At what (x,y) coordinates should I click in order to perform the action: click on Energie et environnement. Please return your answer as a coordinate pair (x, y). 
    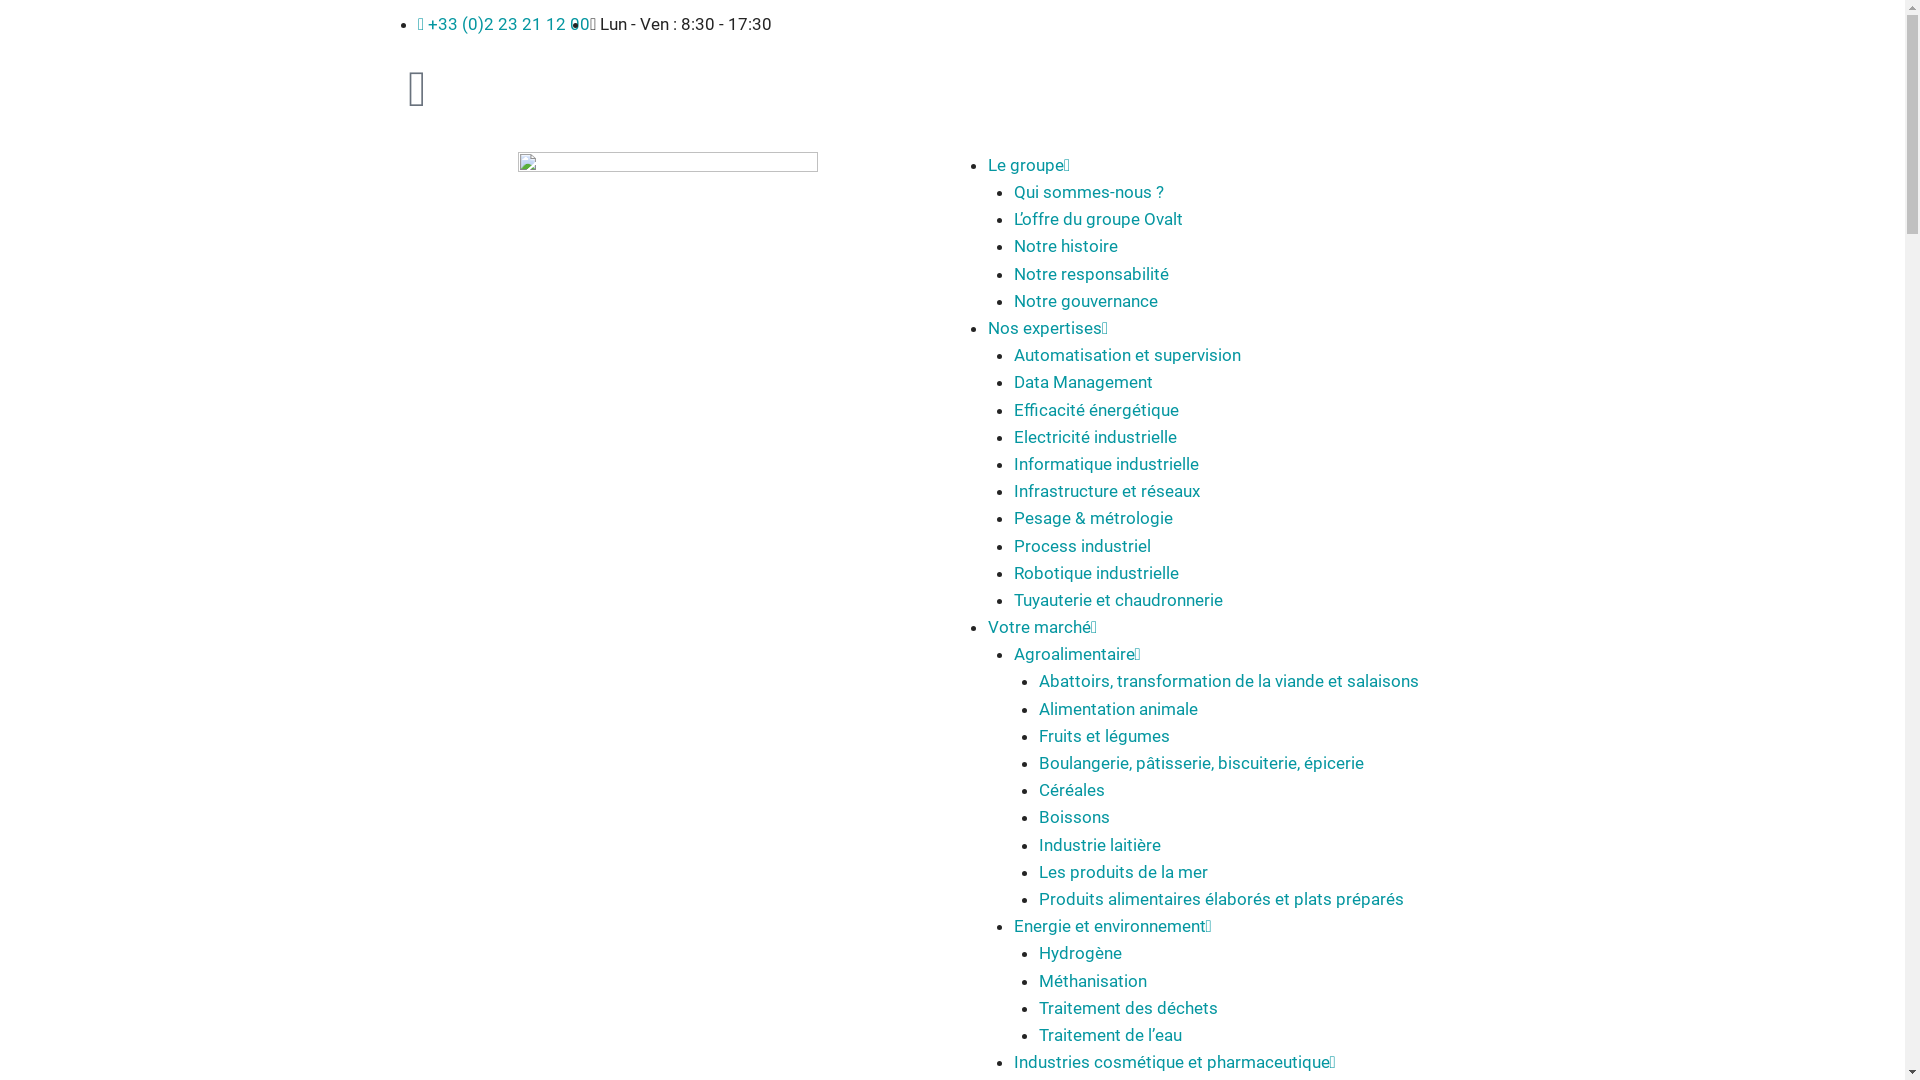
    Looking at the image, I should click on (1110, 926).